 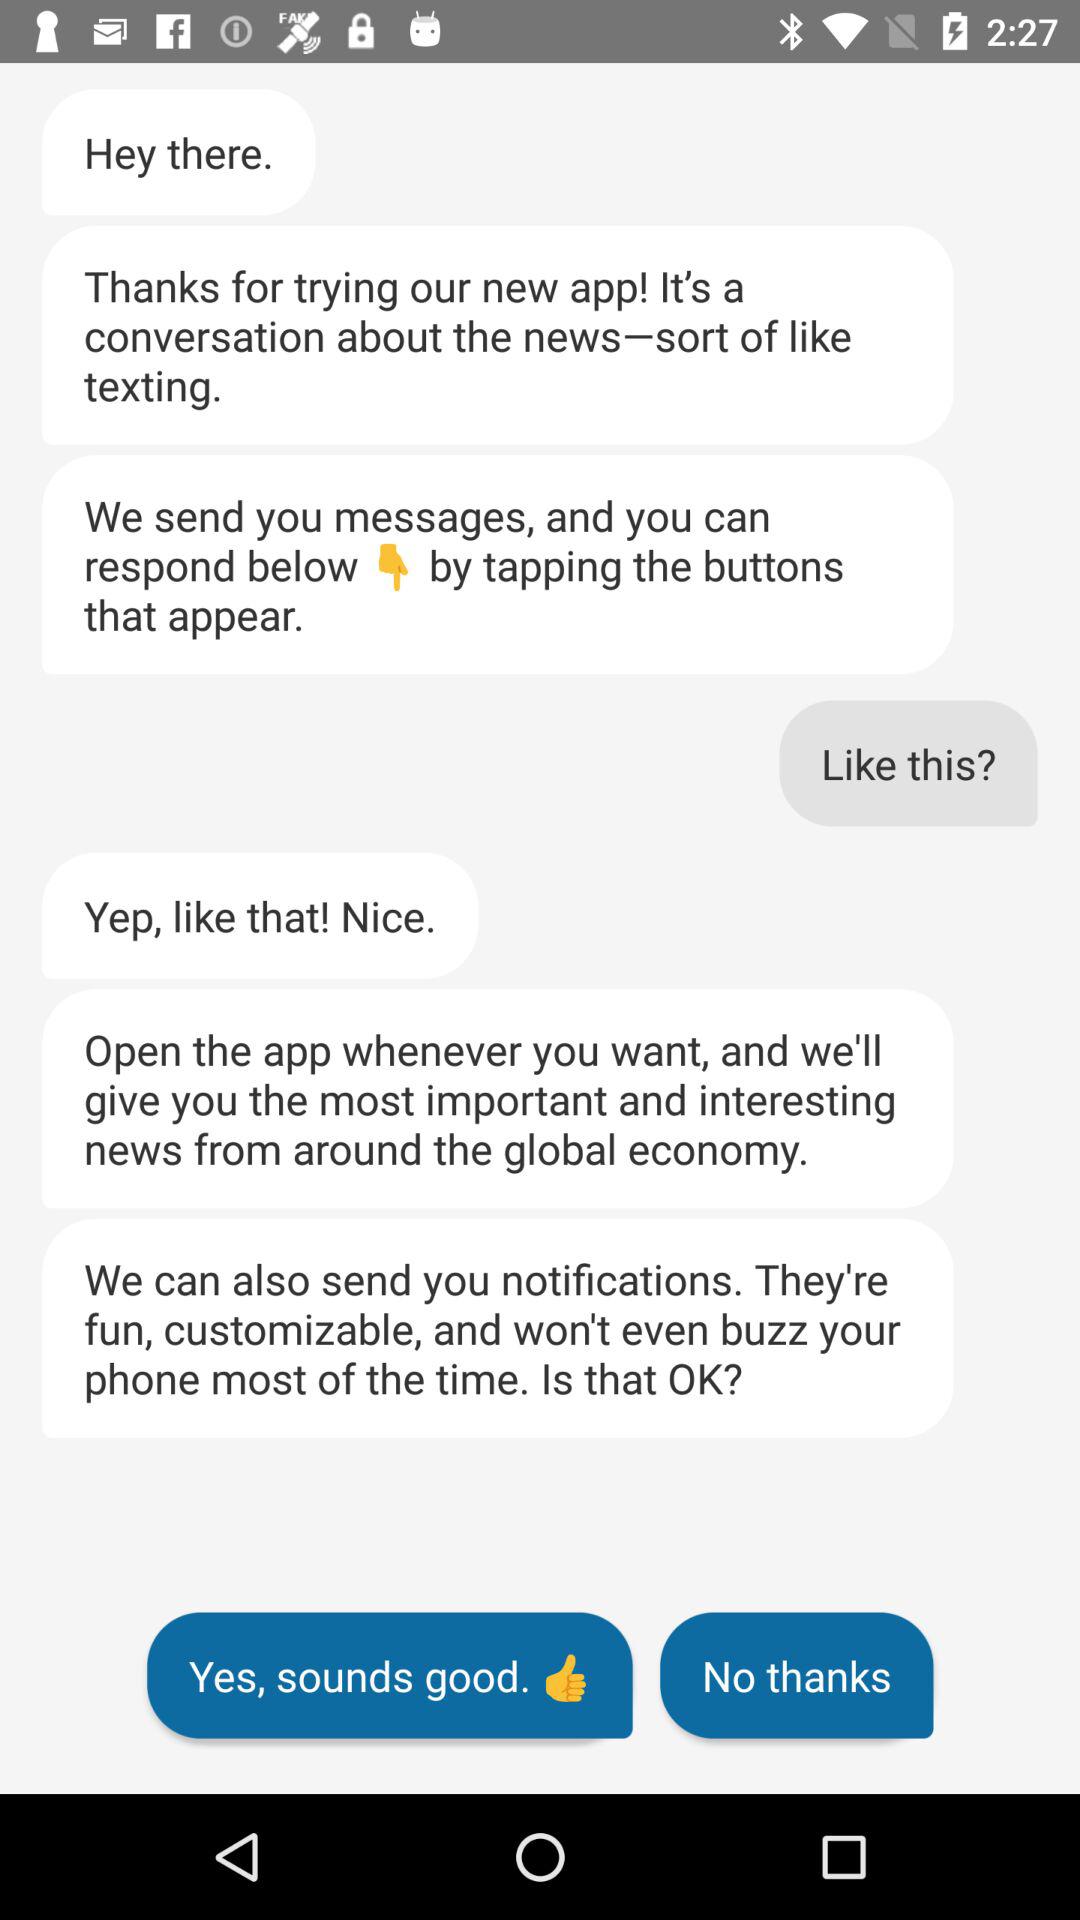 I want to click on click the icon next to the no thanks item, so click(x=390, y=1675).